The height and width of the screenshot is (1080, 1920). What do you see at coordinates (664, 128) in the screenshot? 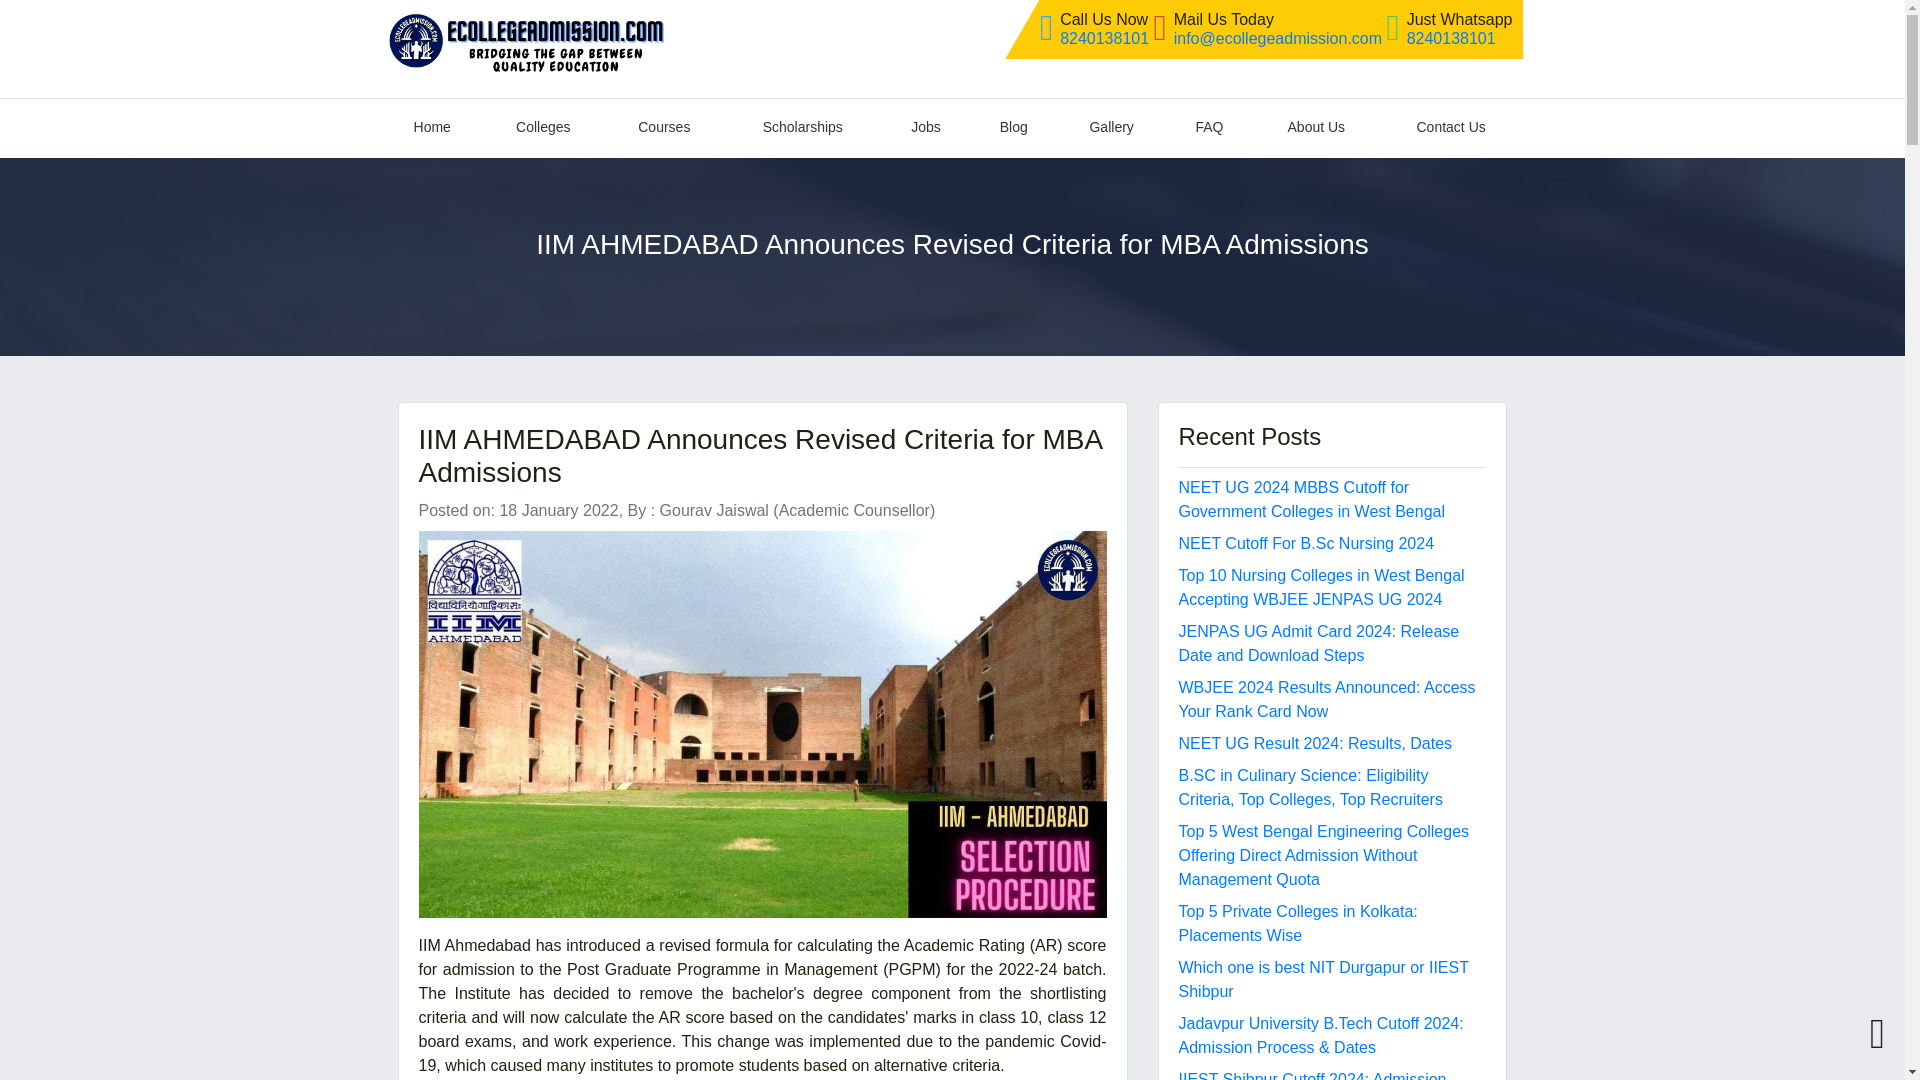
I see `Courses` at bounding box center [664, 128].